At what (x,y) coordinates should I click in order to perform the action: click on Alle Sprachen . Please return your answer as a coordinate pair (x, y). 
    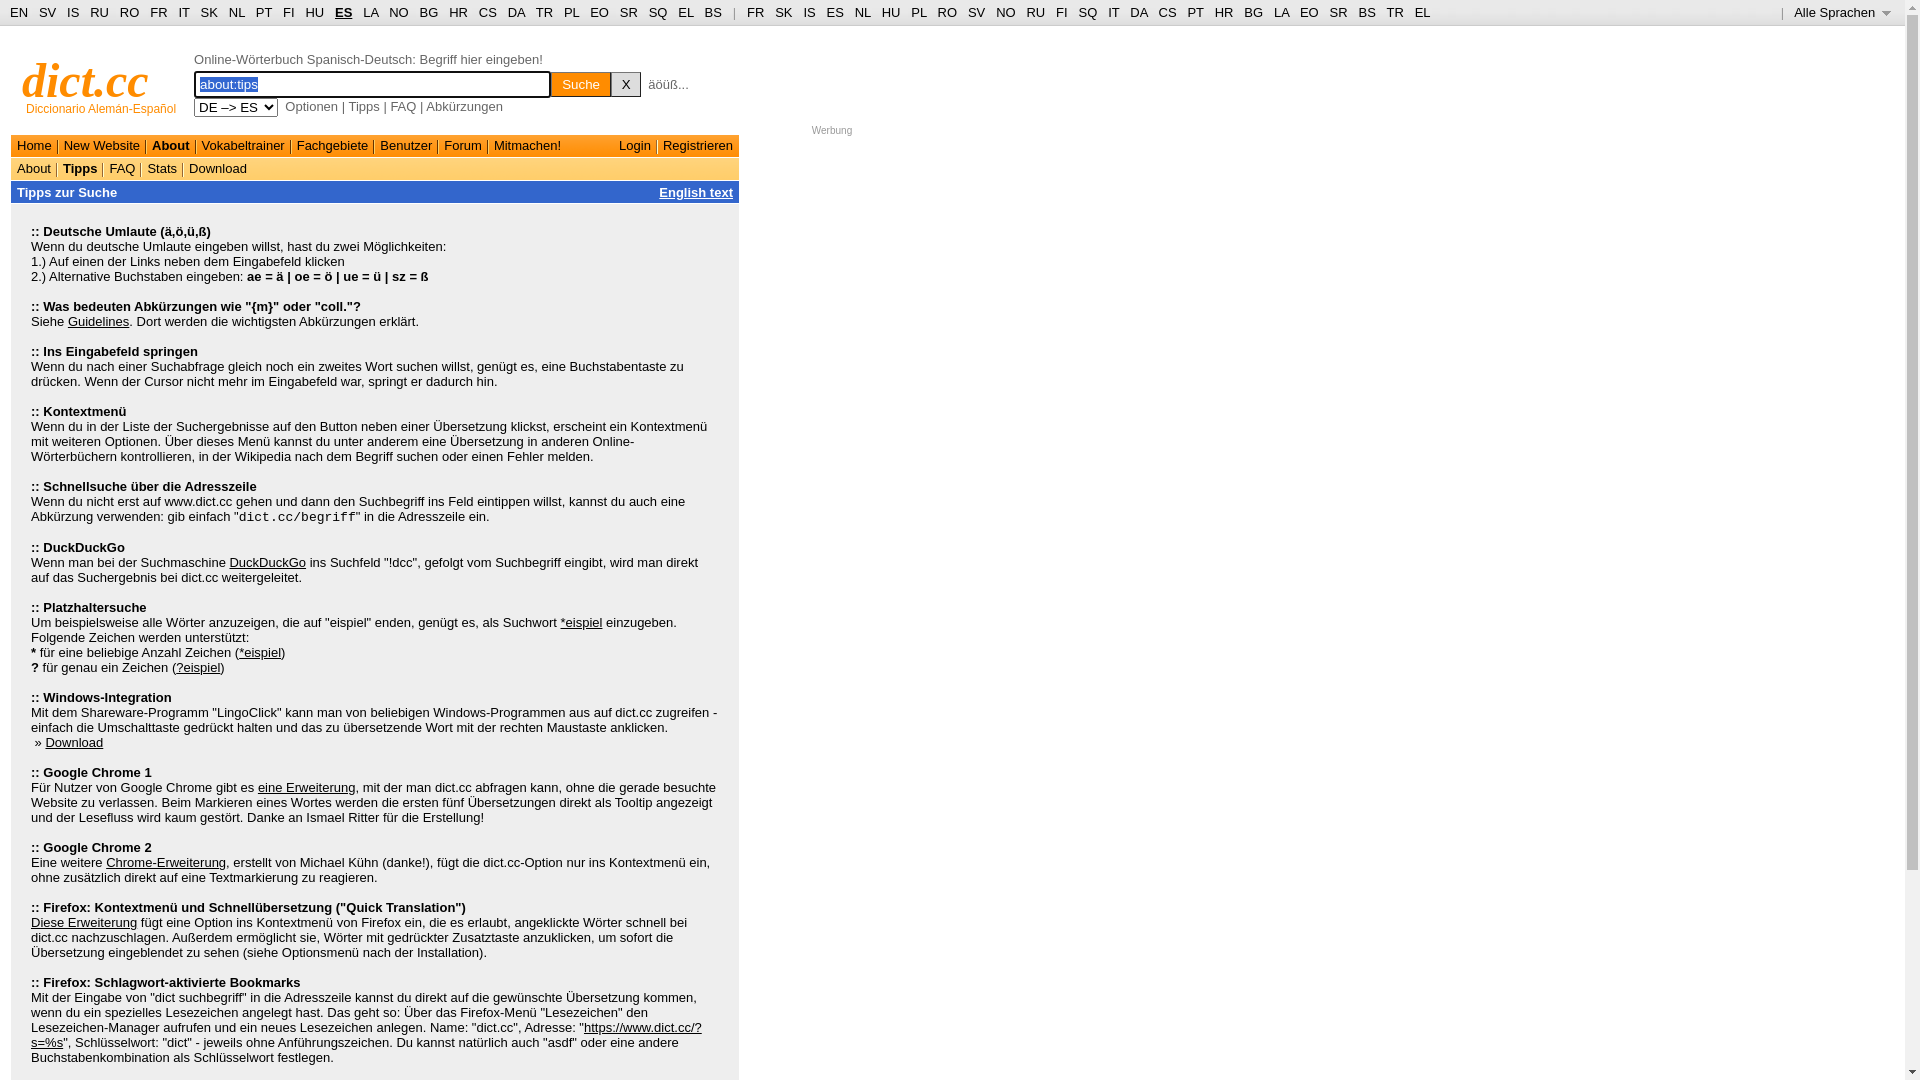
    Looking at the image, I should click on (1842, 12).